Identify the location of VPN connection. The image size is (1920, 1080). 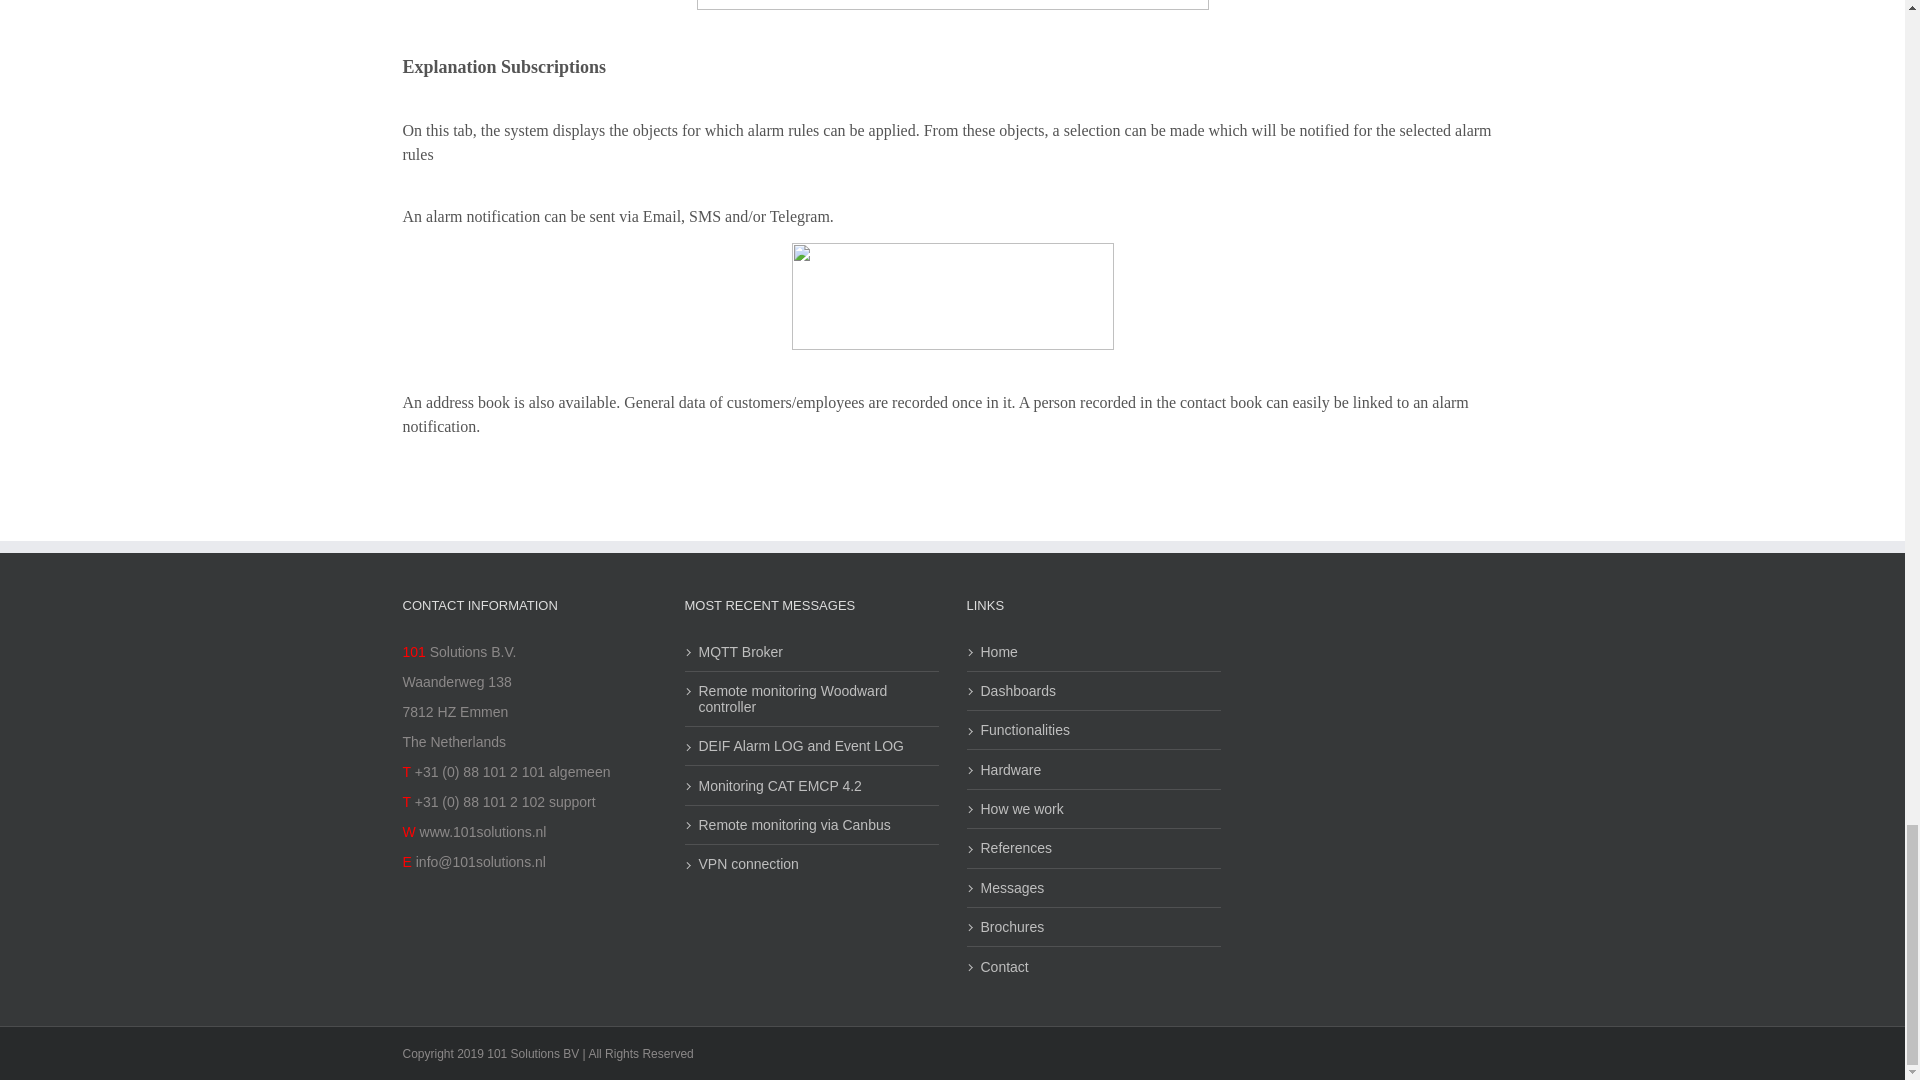
(810, 864).